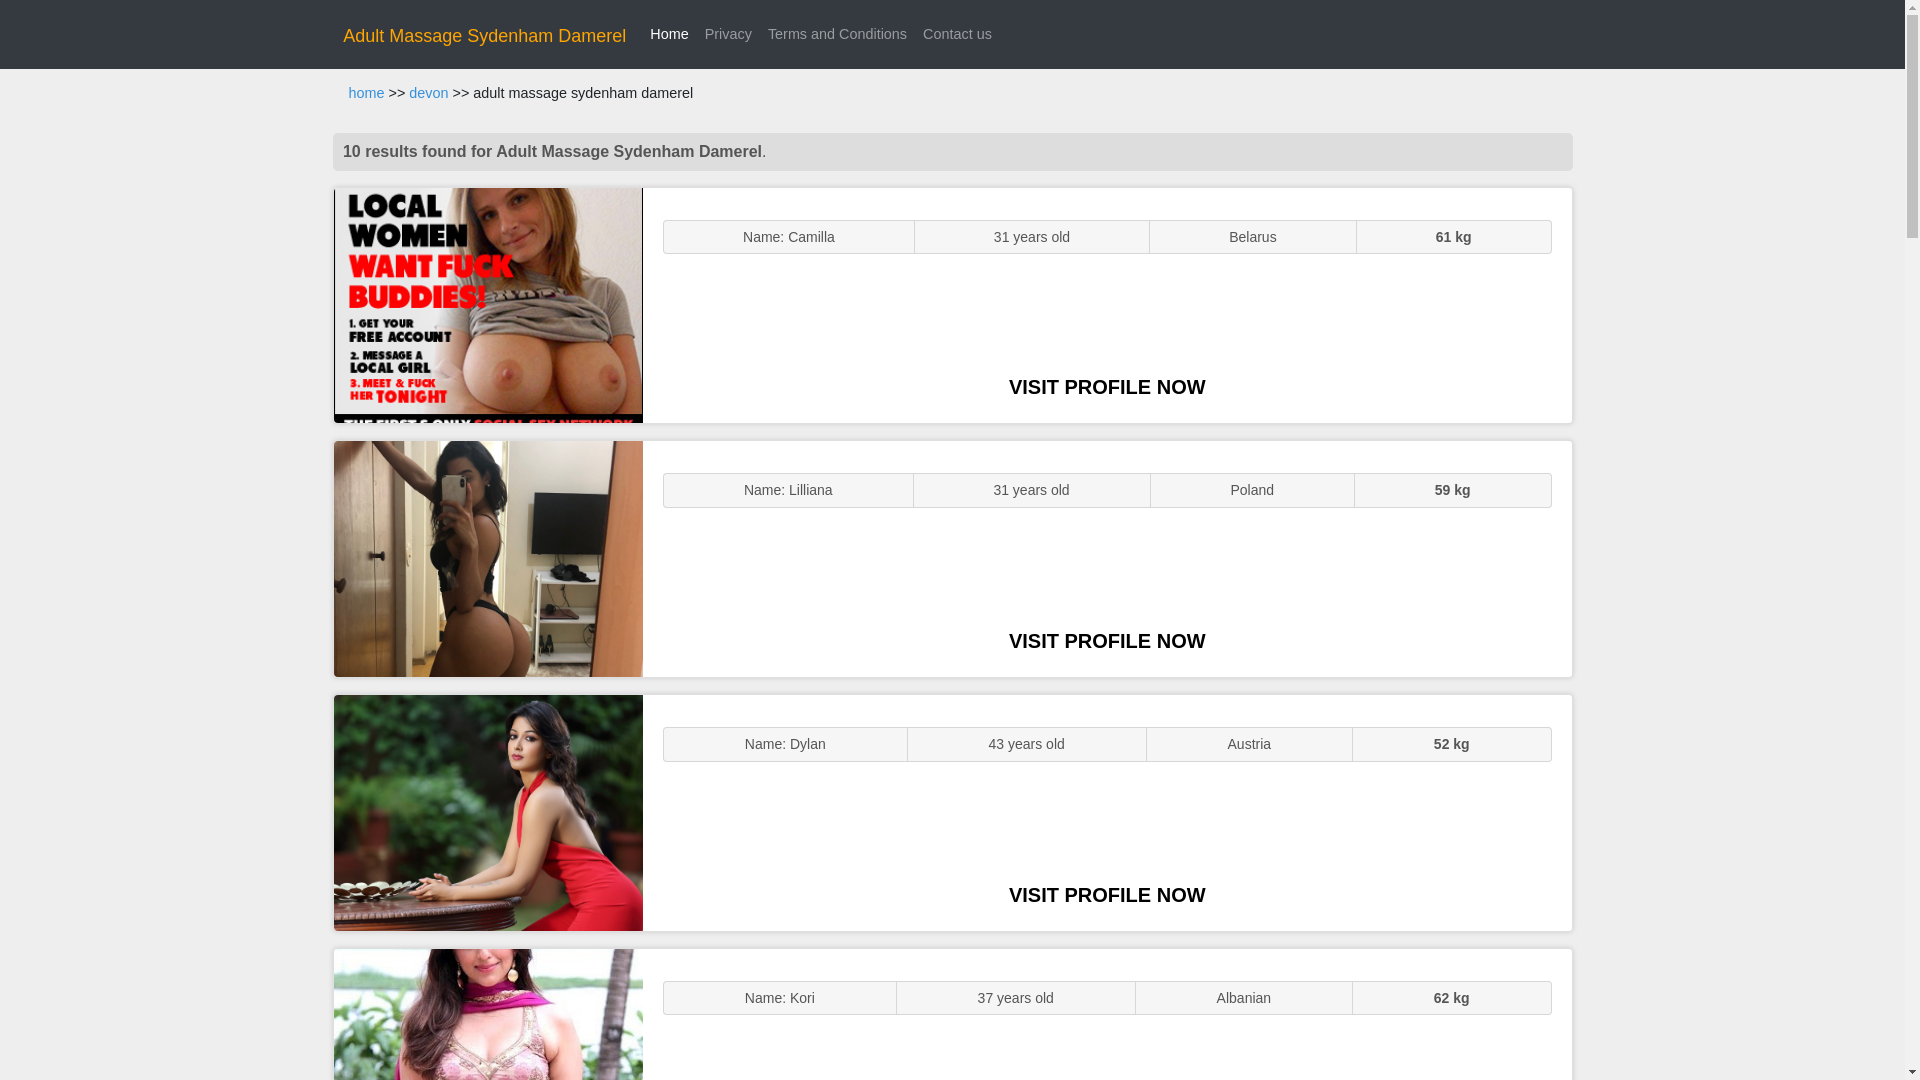 The height and width of the screenshot is (1080, 1920). What do you see at coordinates (1107, 895) in the screenshot?
I see `VISIT PROFILE NOW` at bounding box center [1107, 895].